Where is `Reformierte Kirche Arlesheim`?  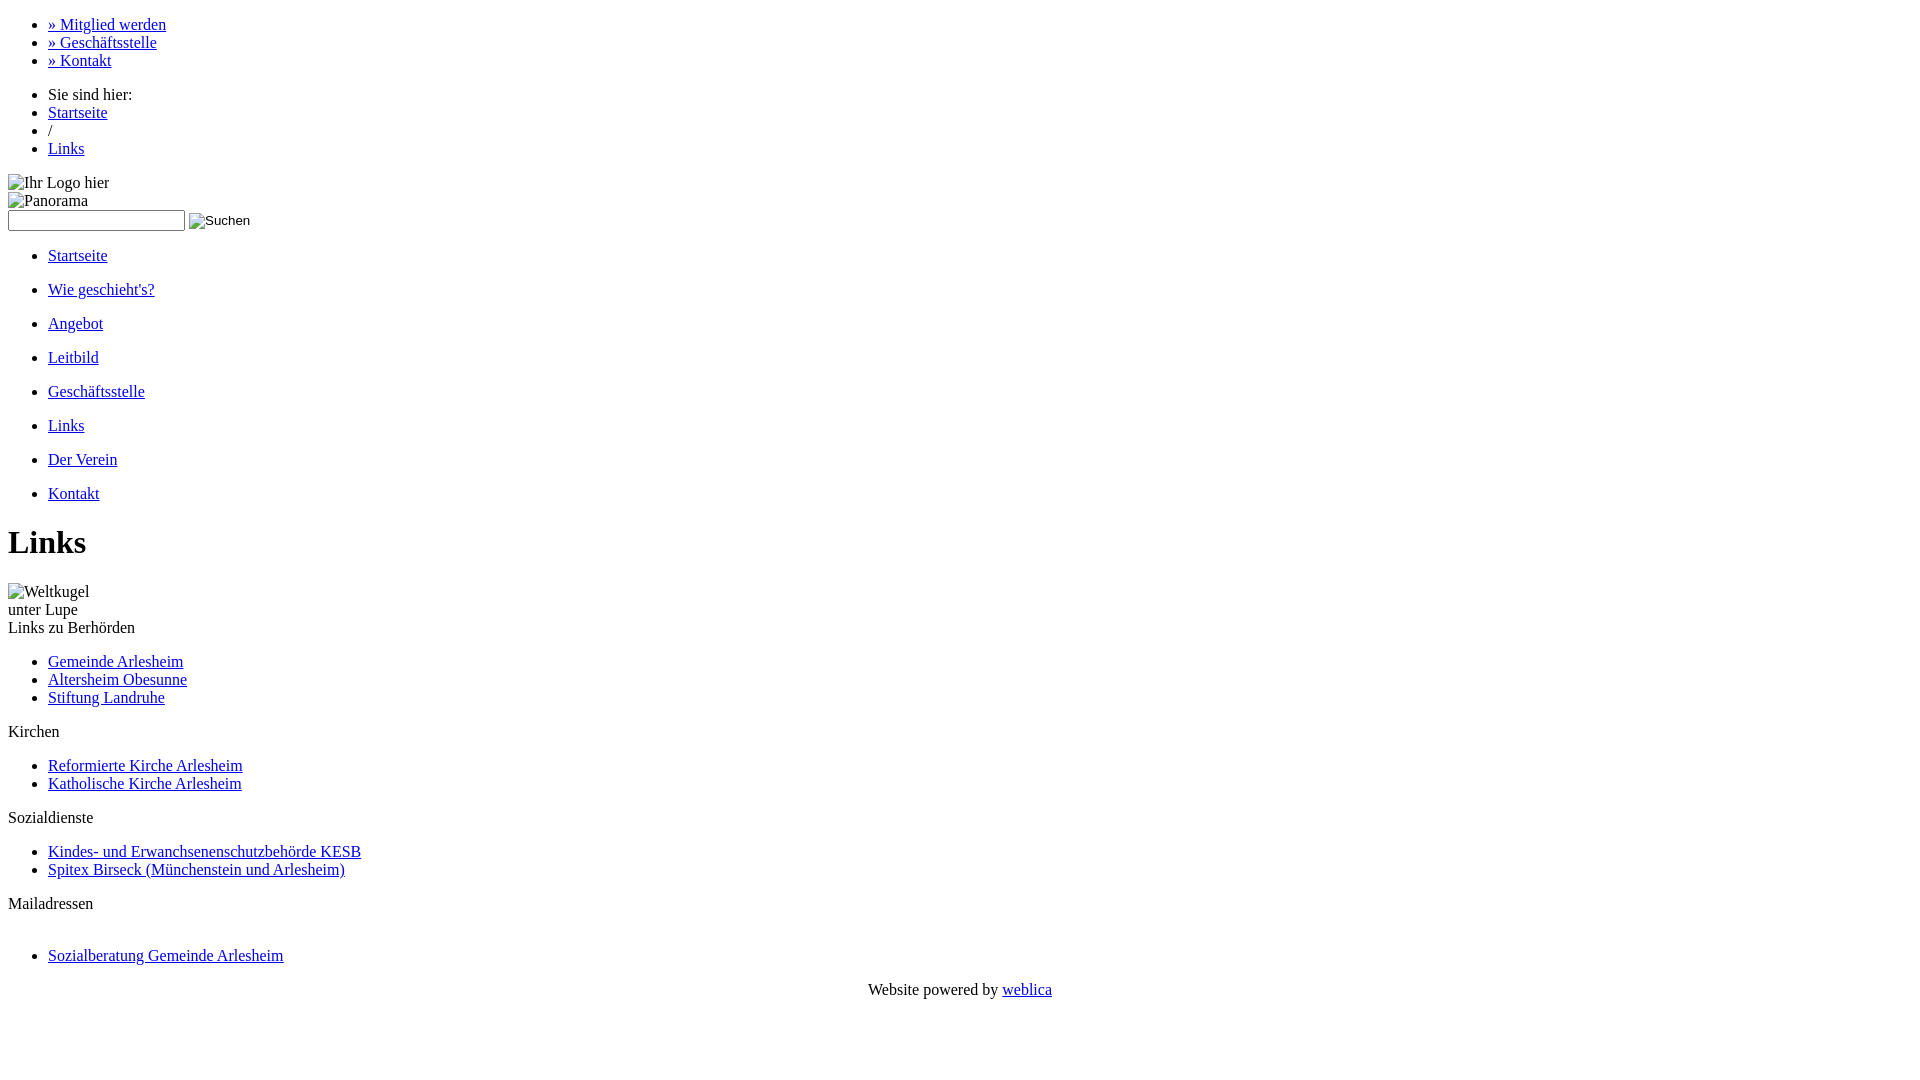
Reformierte Kirche Arlesheim is located at coordinates (146, 766).